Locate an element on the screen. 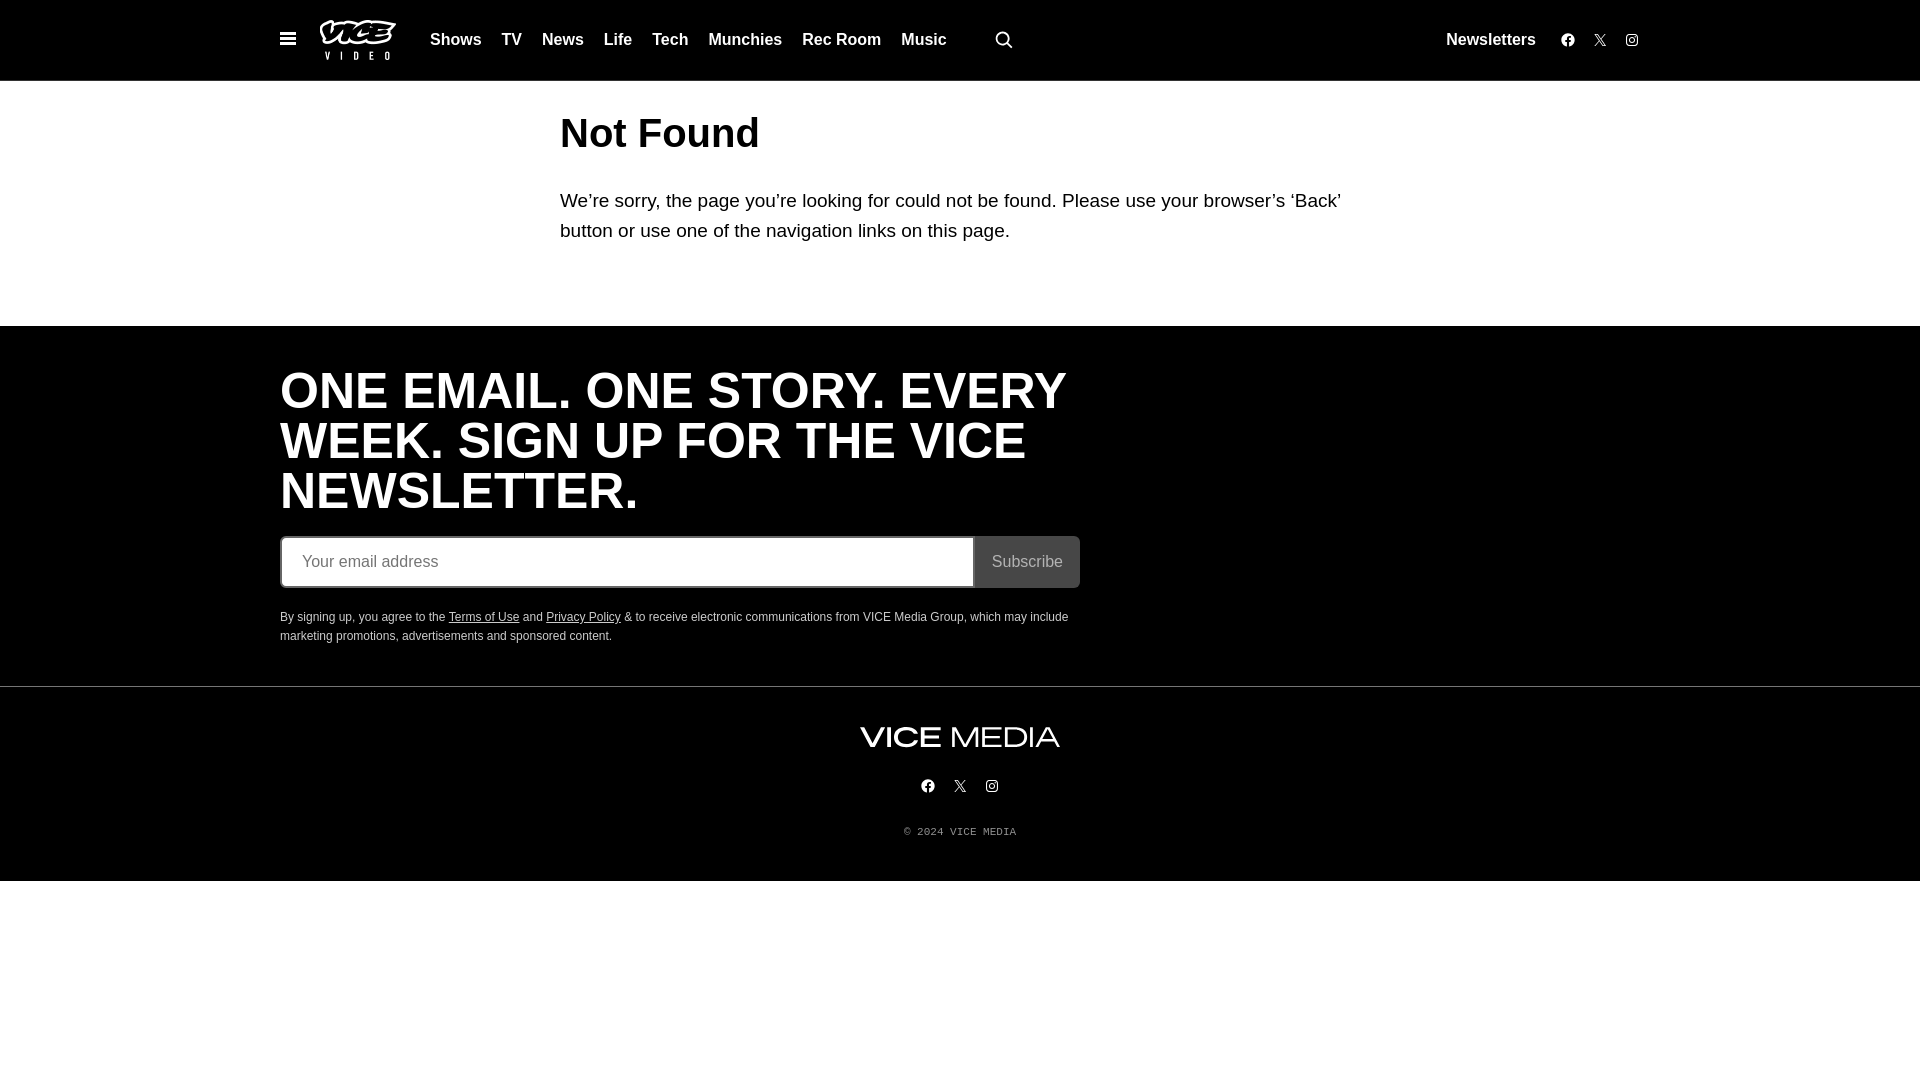 This screenshot has height=1080, width=1920. Newsletters is located at coordinates (1490, 39).